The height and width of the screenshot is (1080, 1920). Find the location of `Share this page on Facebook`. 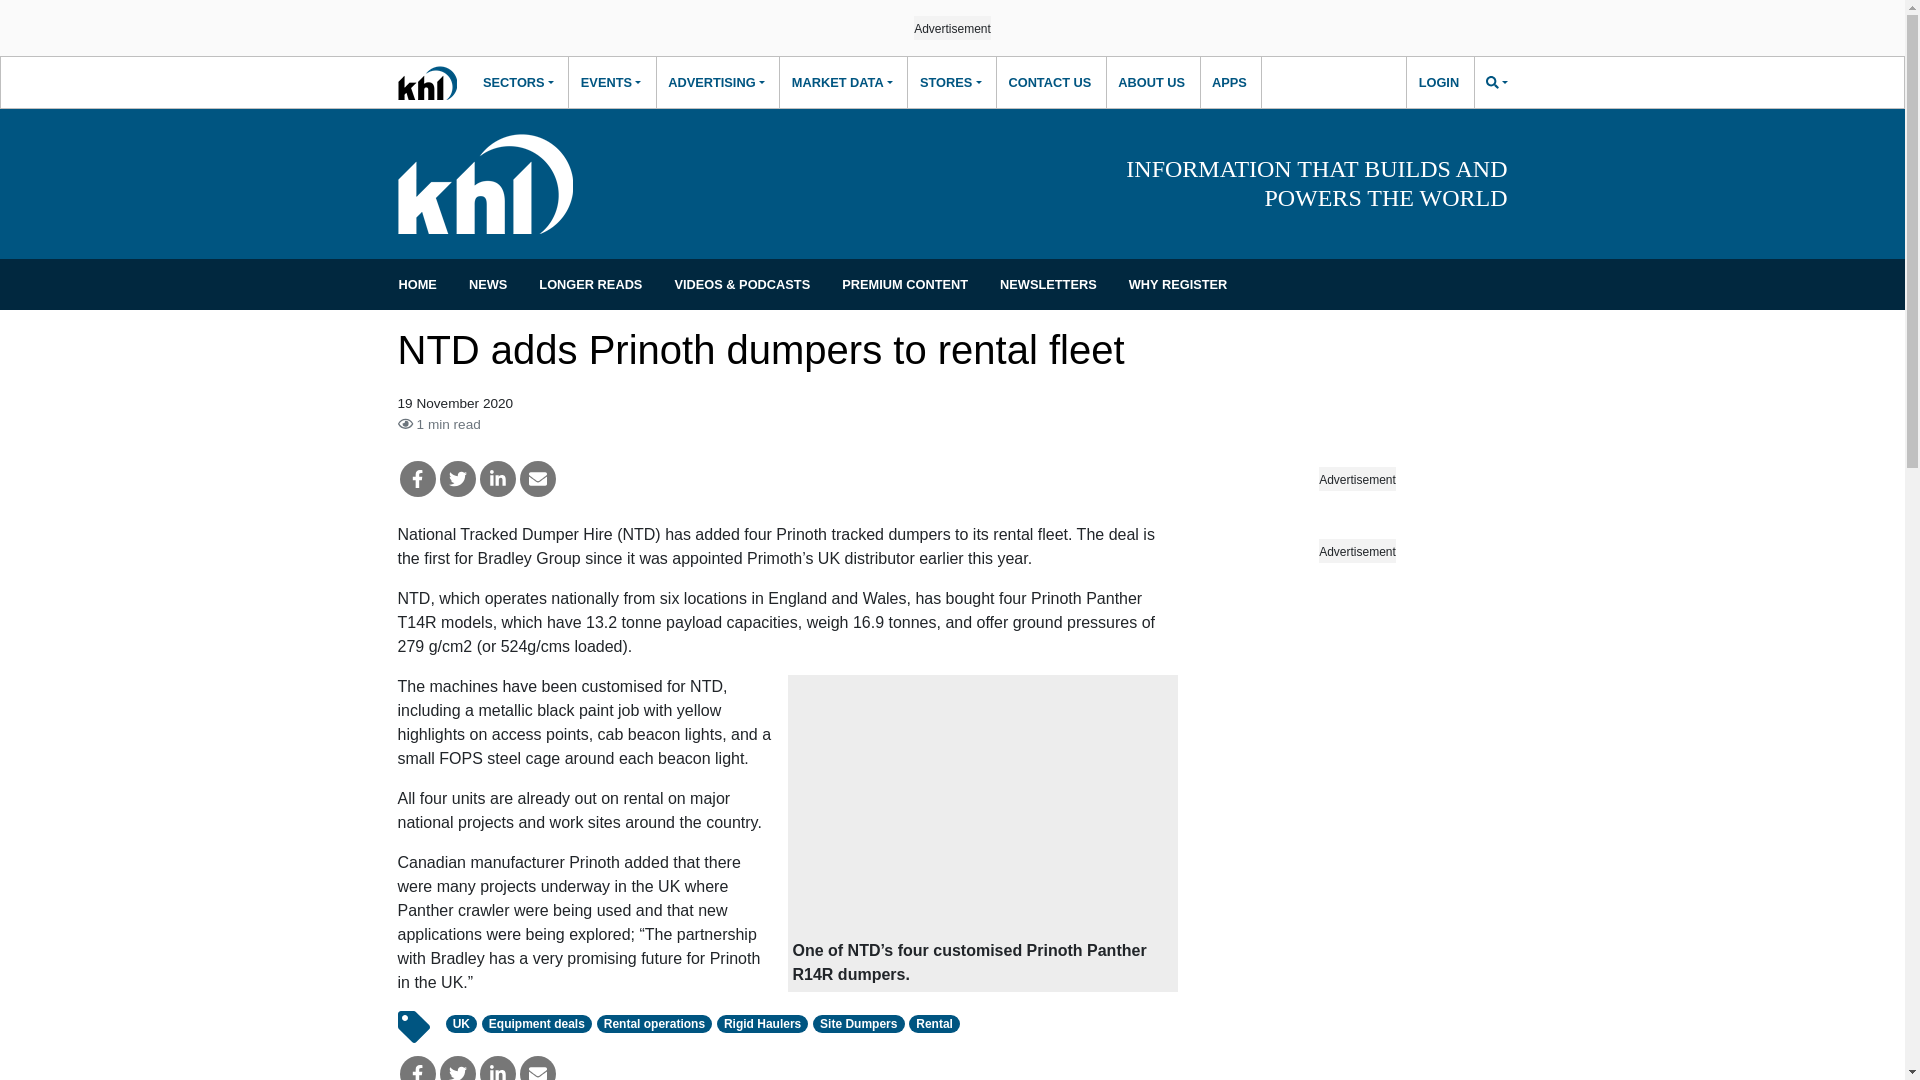

Share this page on Facebook is located at coordinates (417, 478).